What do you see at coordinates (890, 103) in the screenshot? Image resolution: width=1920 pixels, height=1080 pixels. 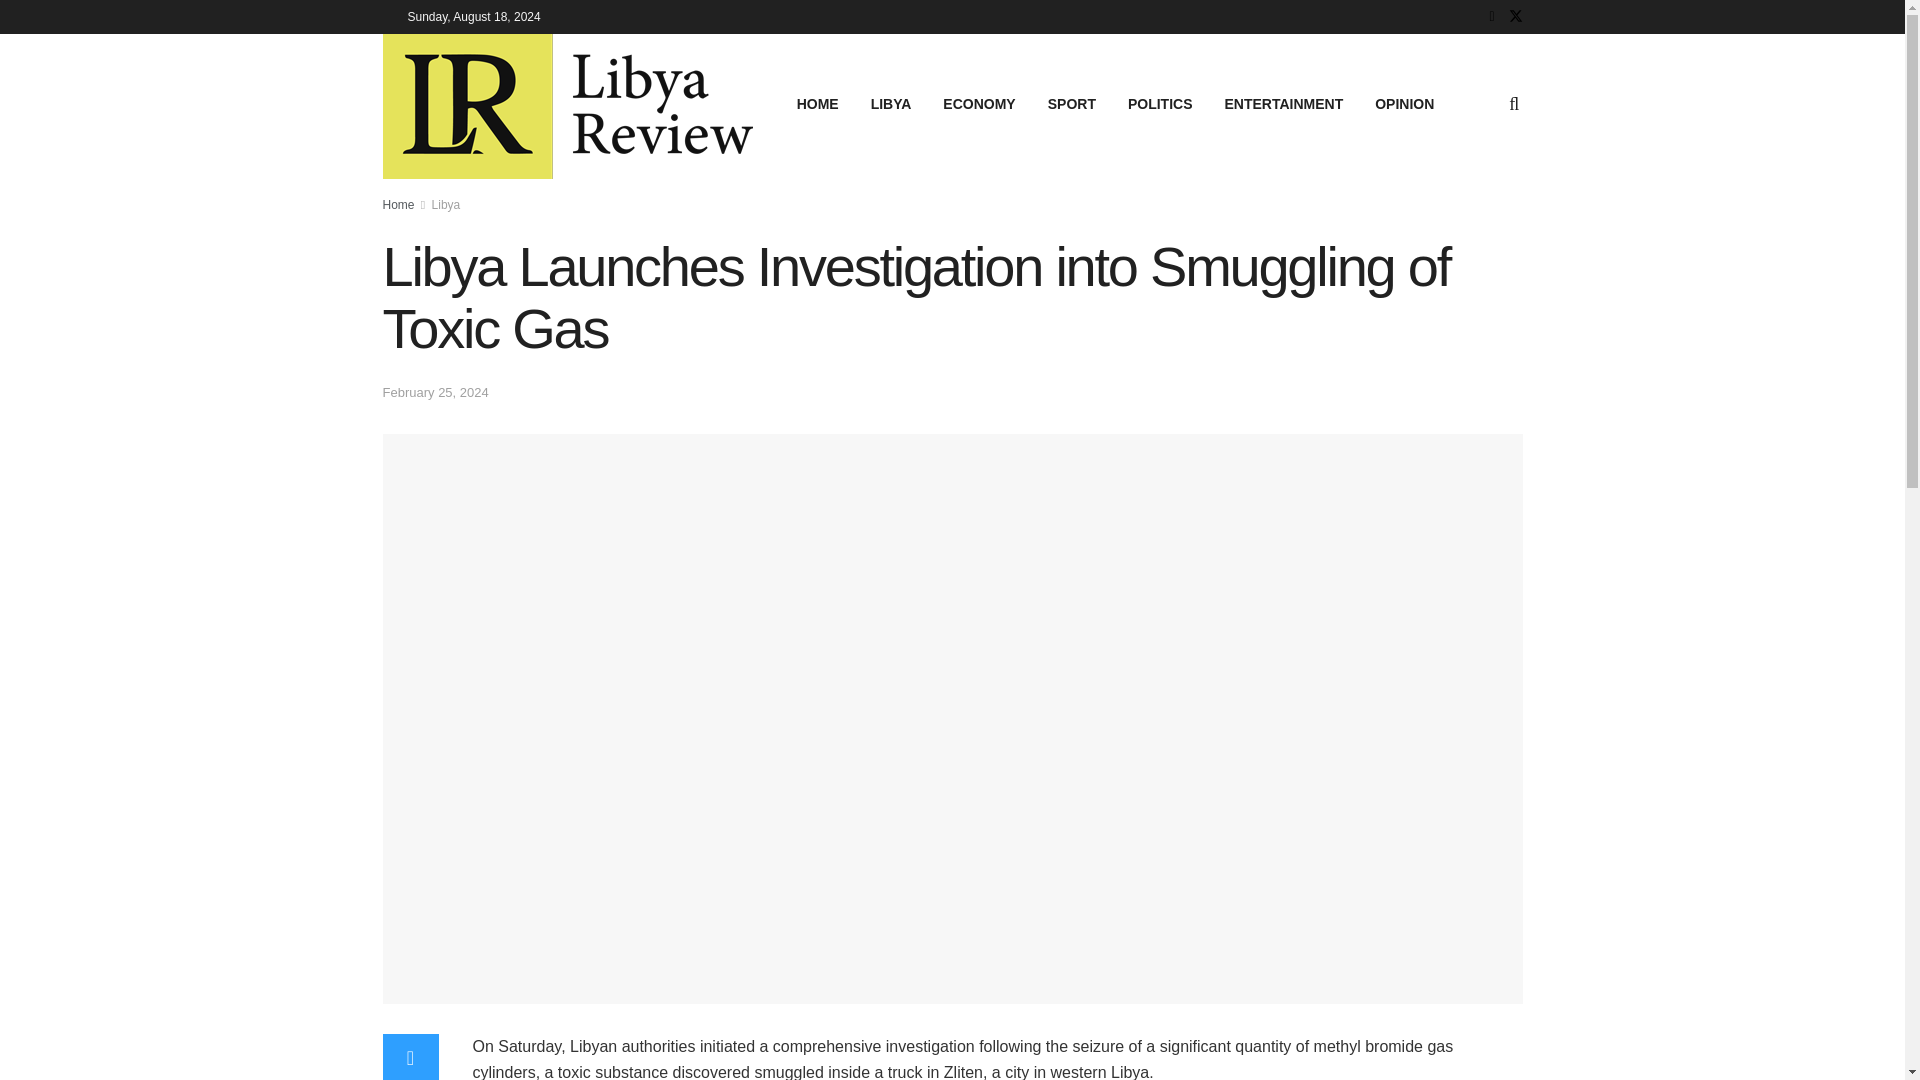 I see `LIBYA` at bounding box center [890, 103].